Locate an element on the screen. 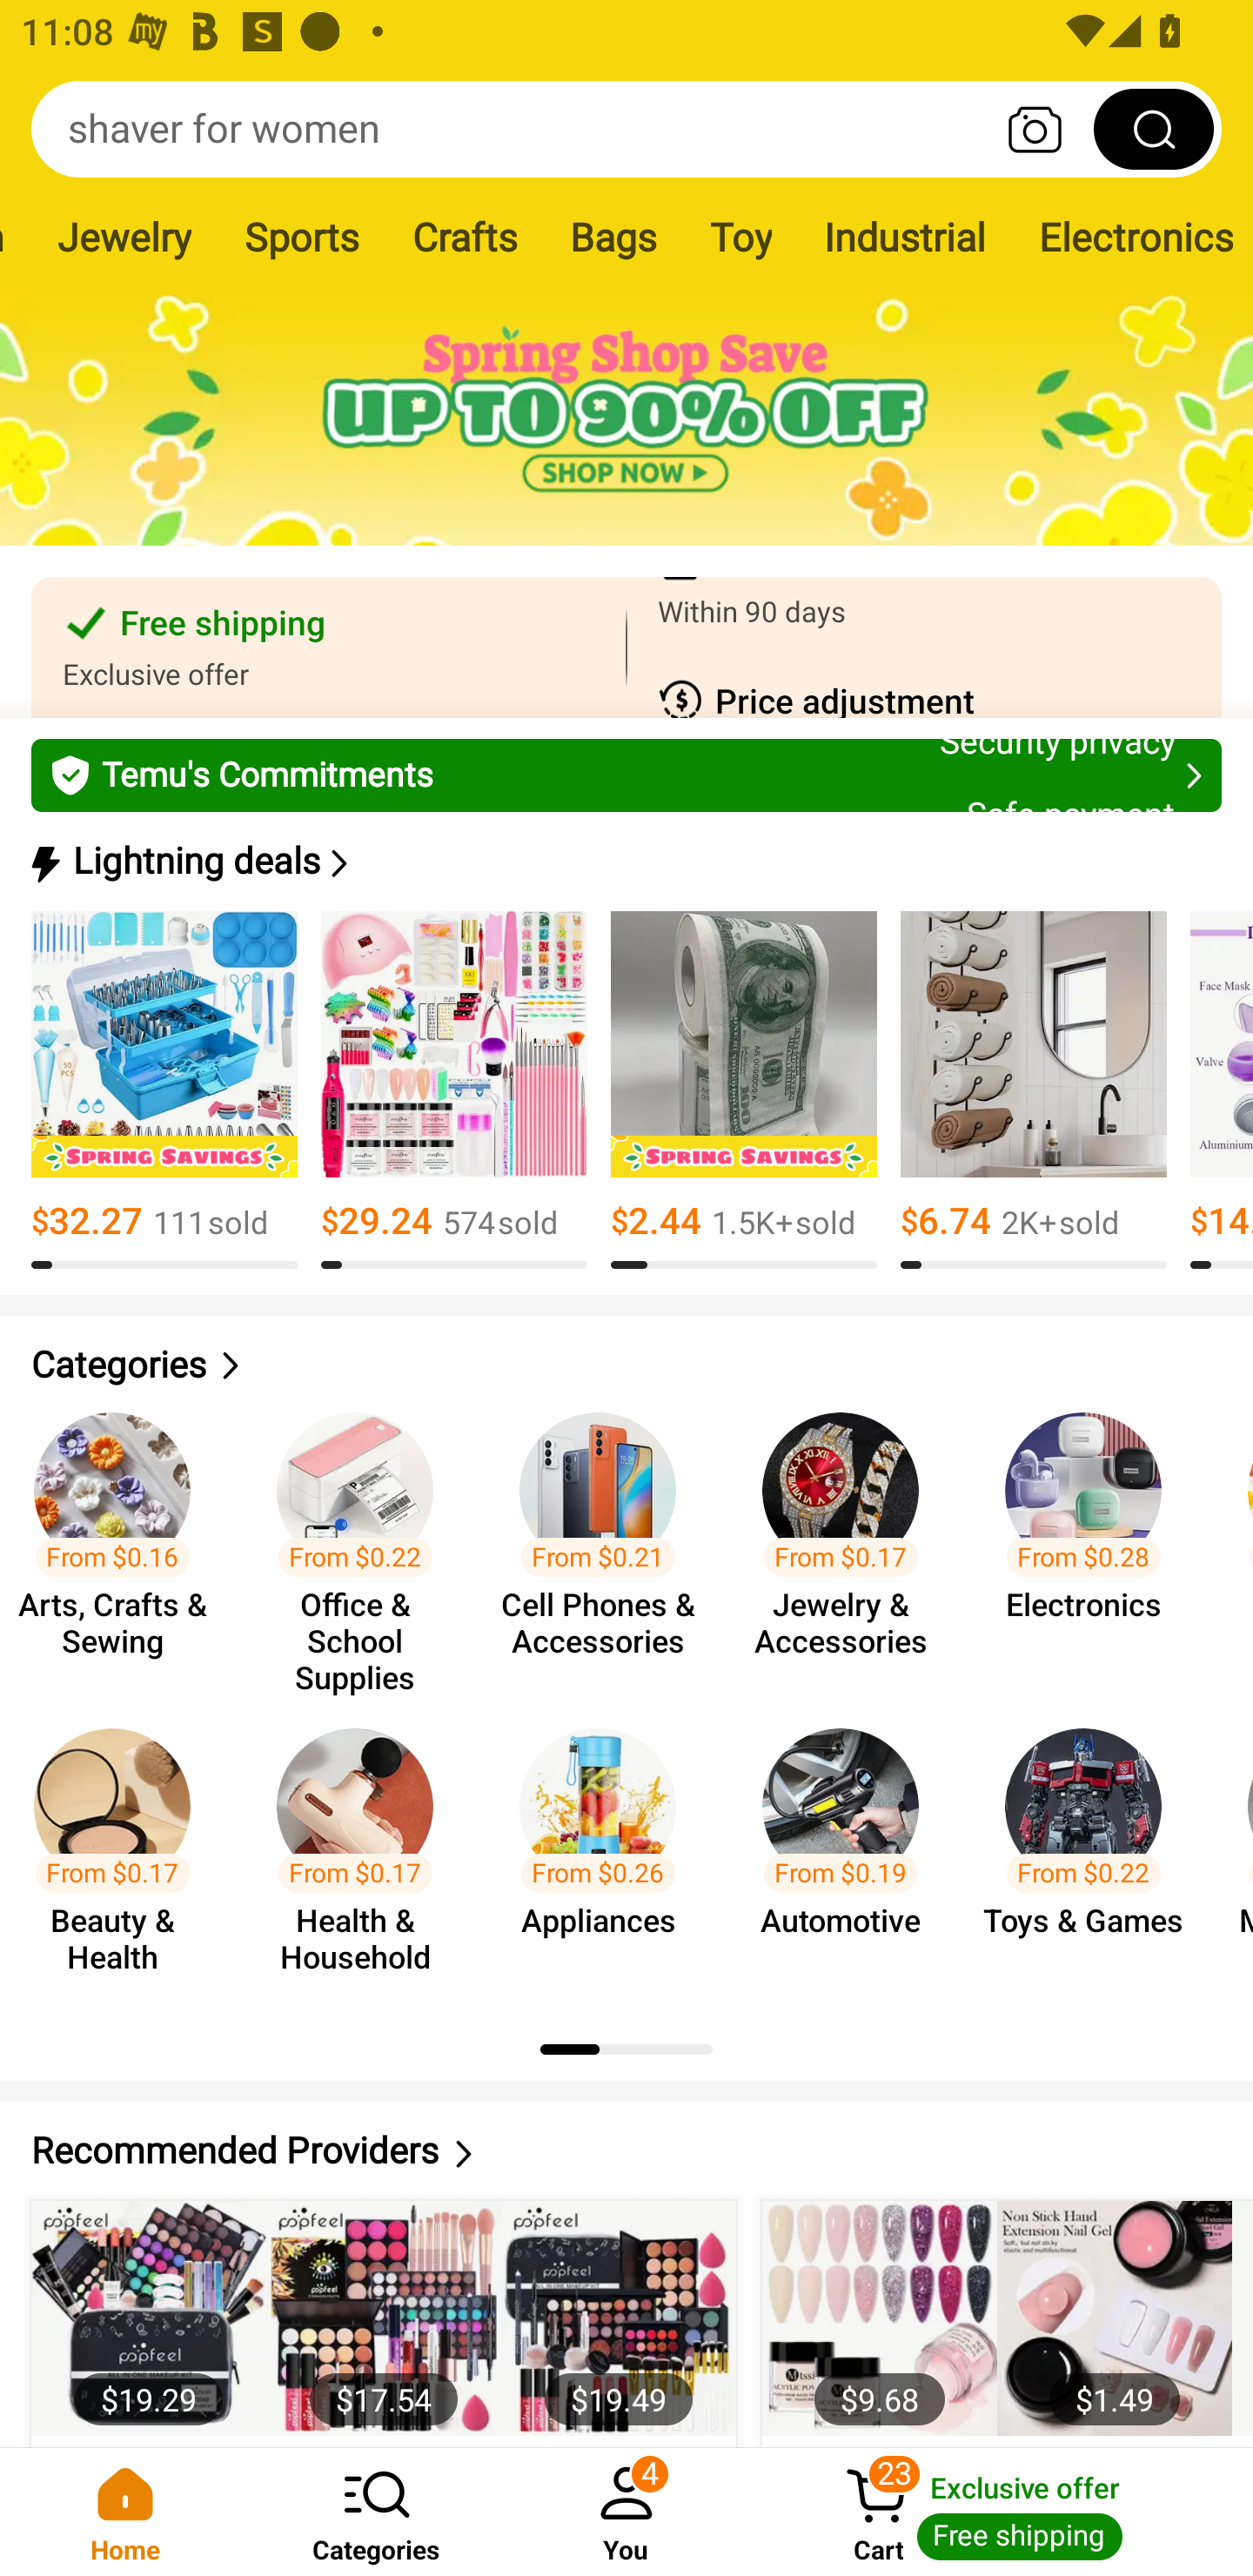 The image size is (1253, 2576). From $0.21 Cell Phones & Accessories is located at coordinates (606, 1539).